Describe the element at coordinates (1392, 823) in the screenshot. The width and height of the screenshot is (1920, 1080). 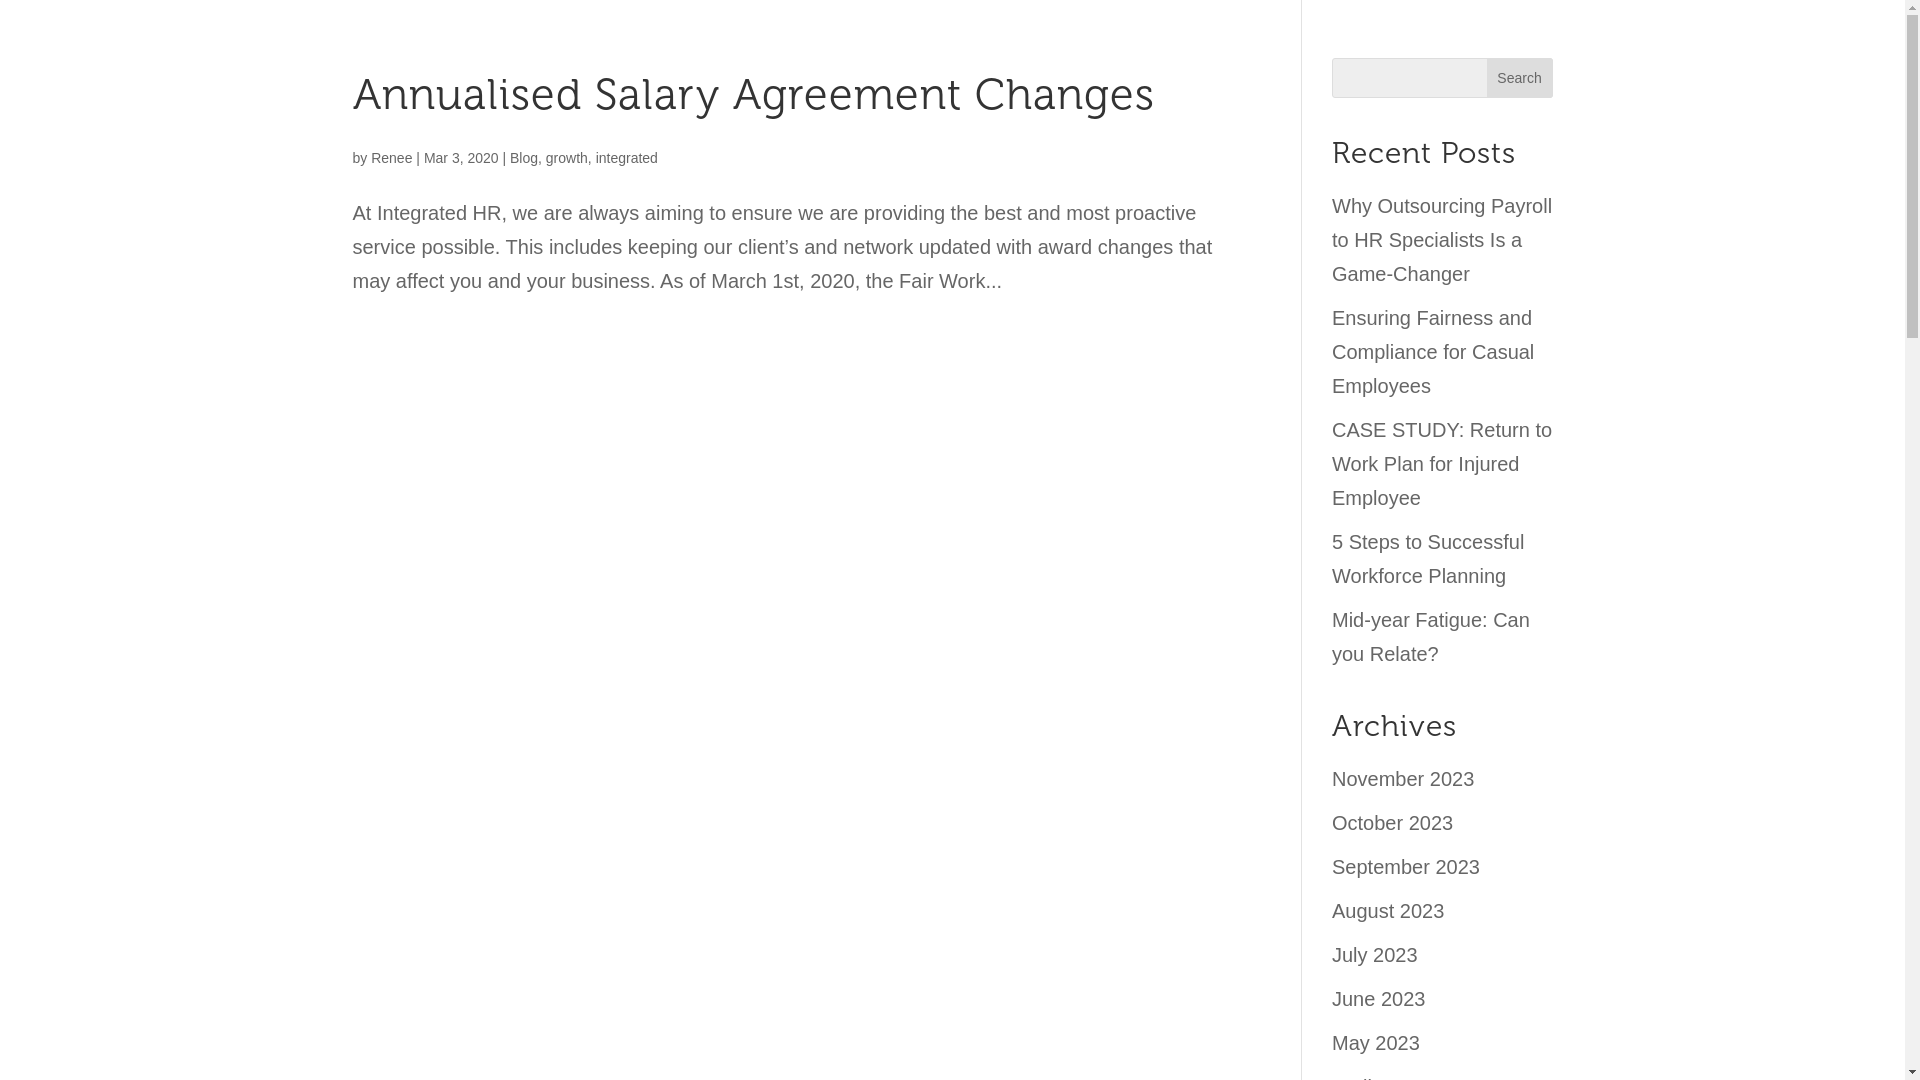
I see `October 2023` at that location.